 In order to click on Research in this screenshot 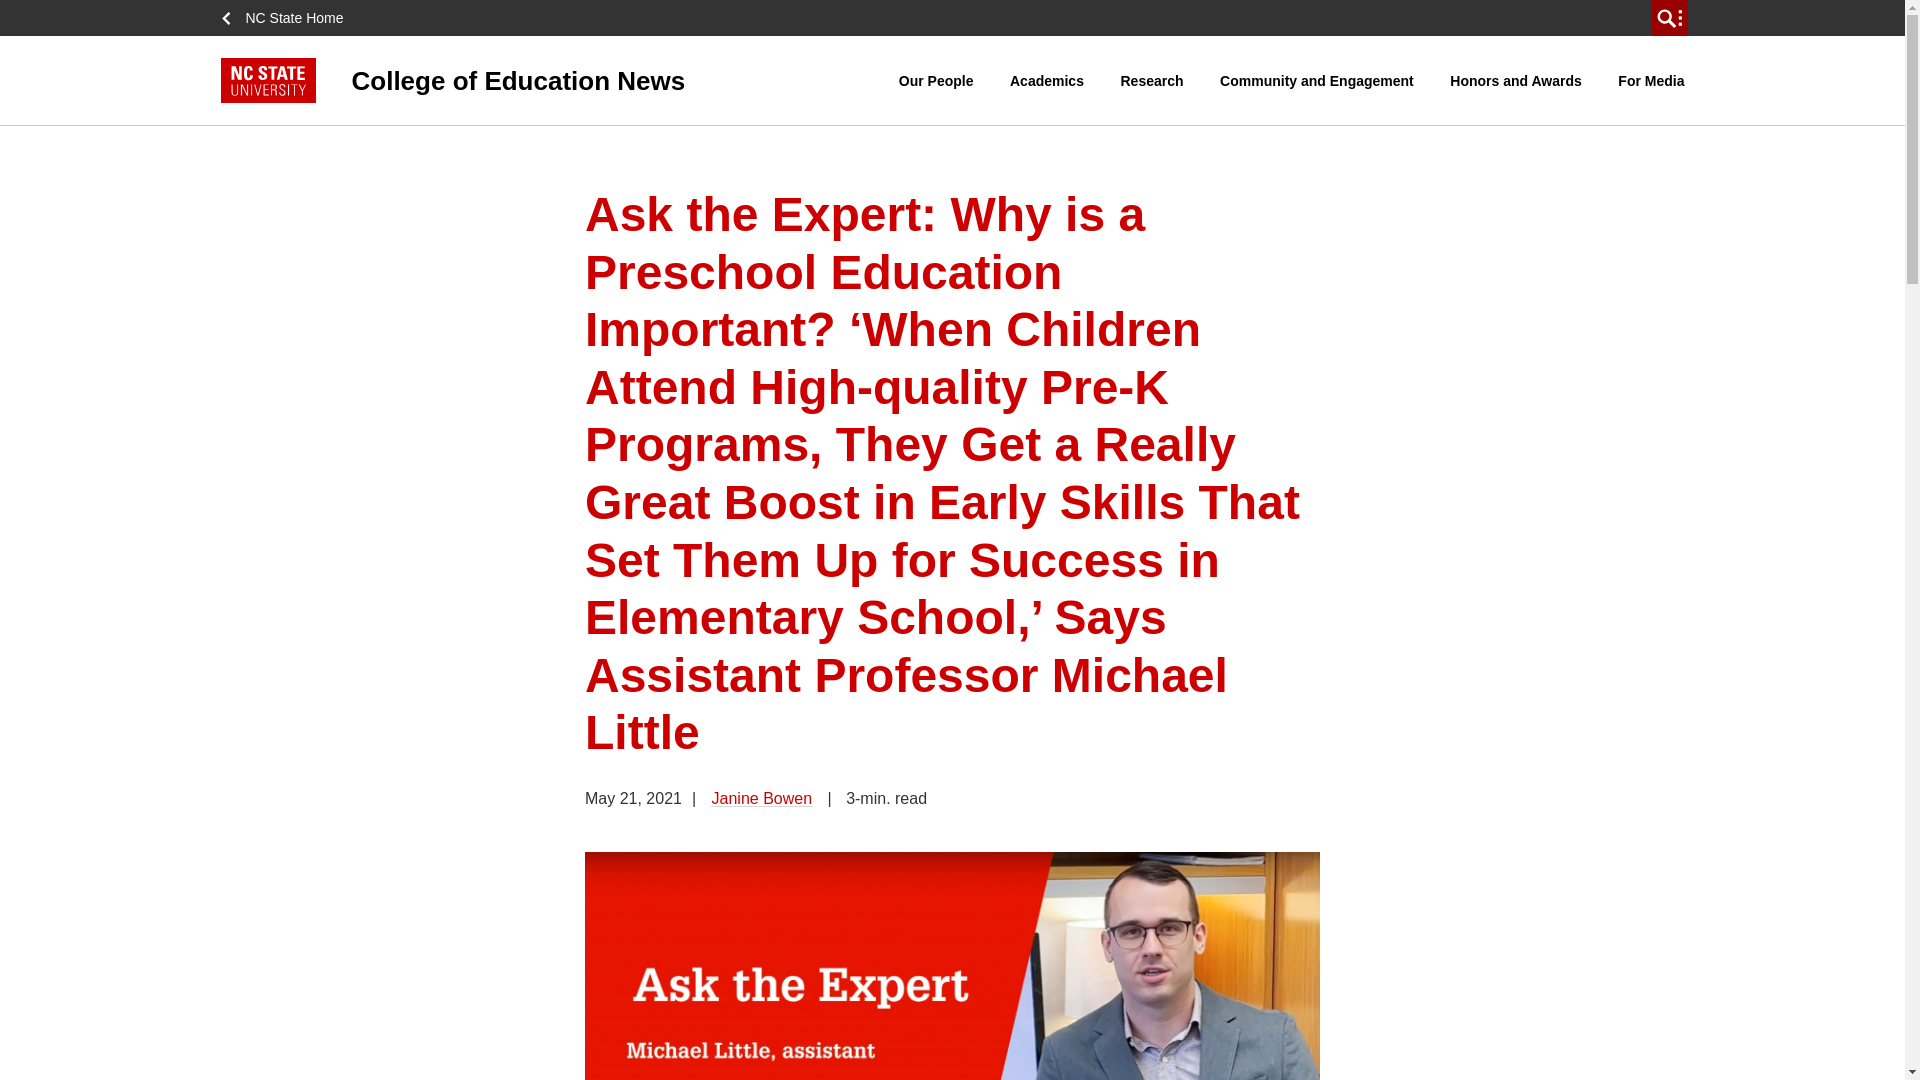, I will do `click(1152, 80)`.